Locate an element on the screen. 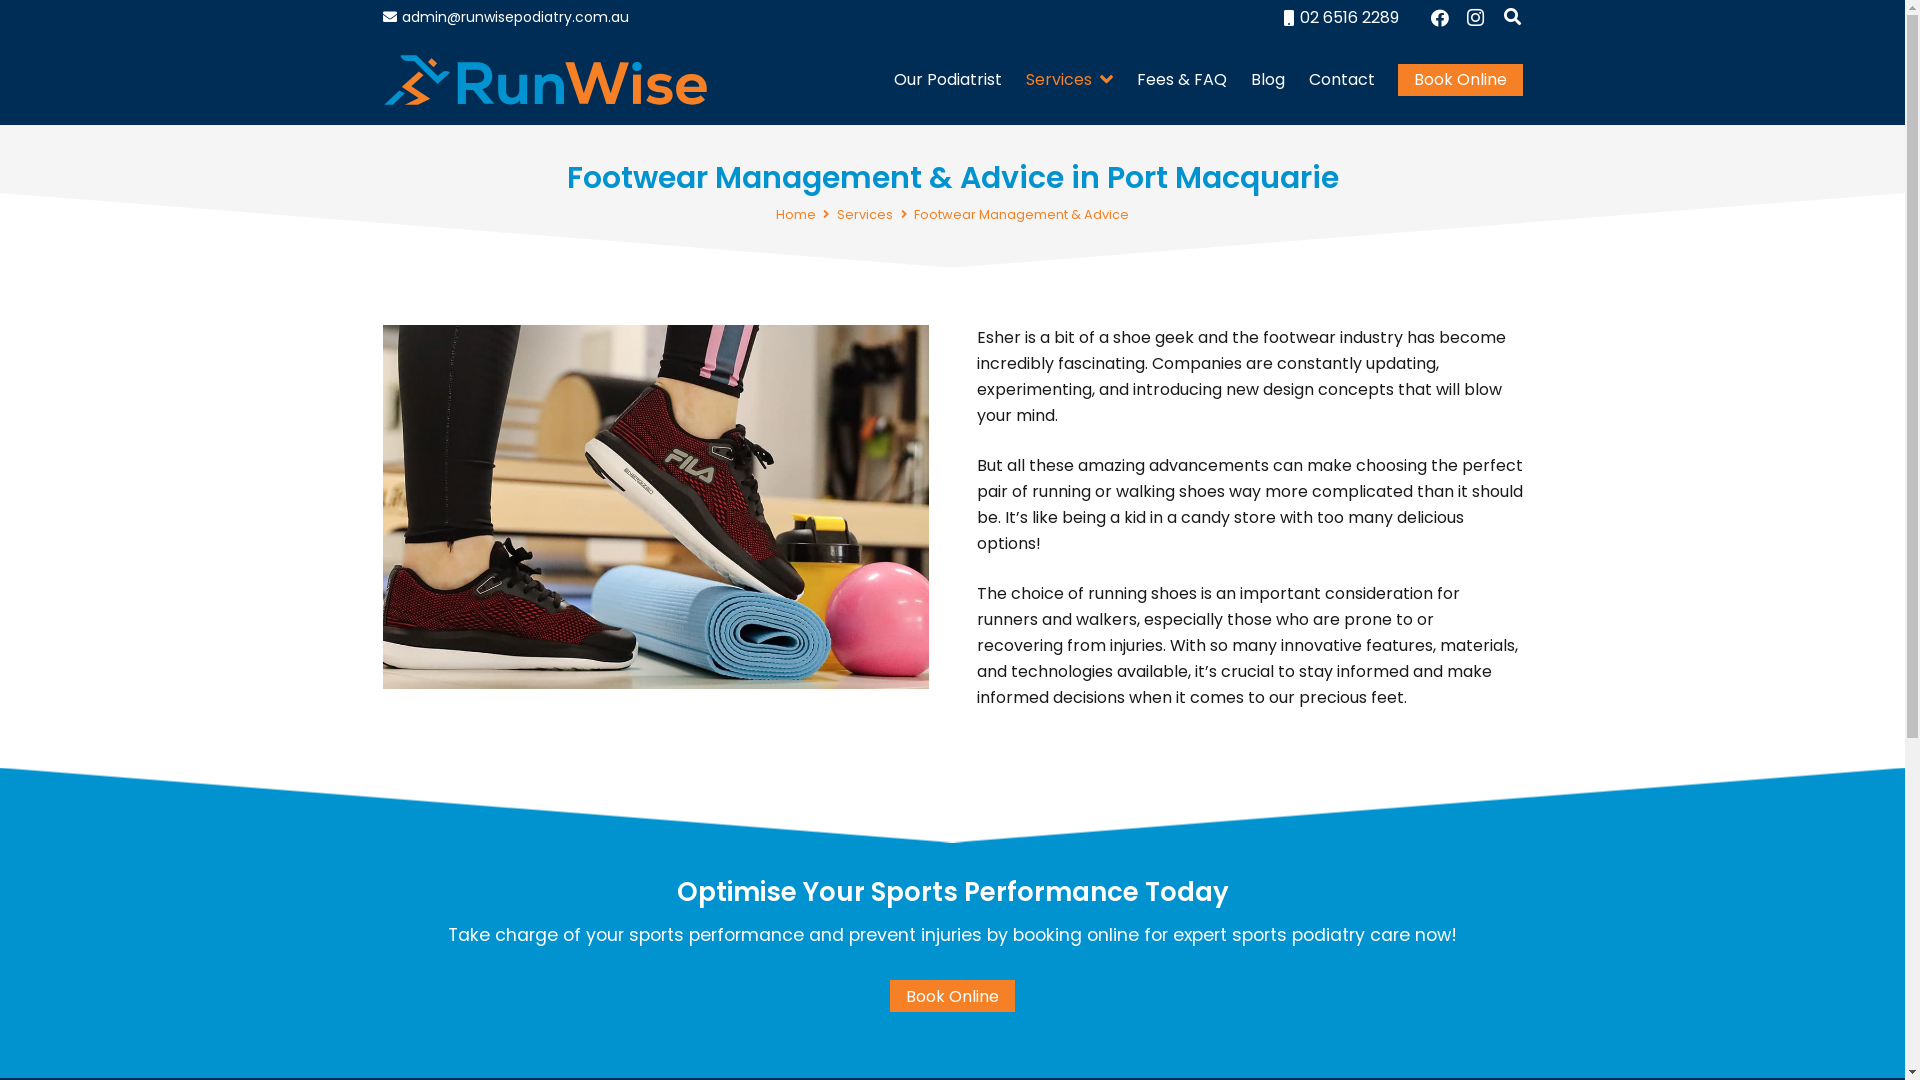  Blog is located at coordinates (1268, 80).